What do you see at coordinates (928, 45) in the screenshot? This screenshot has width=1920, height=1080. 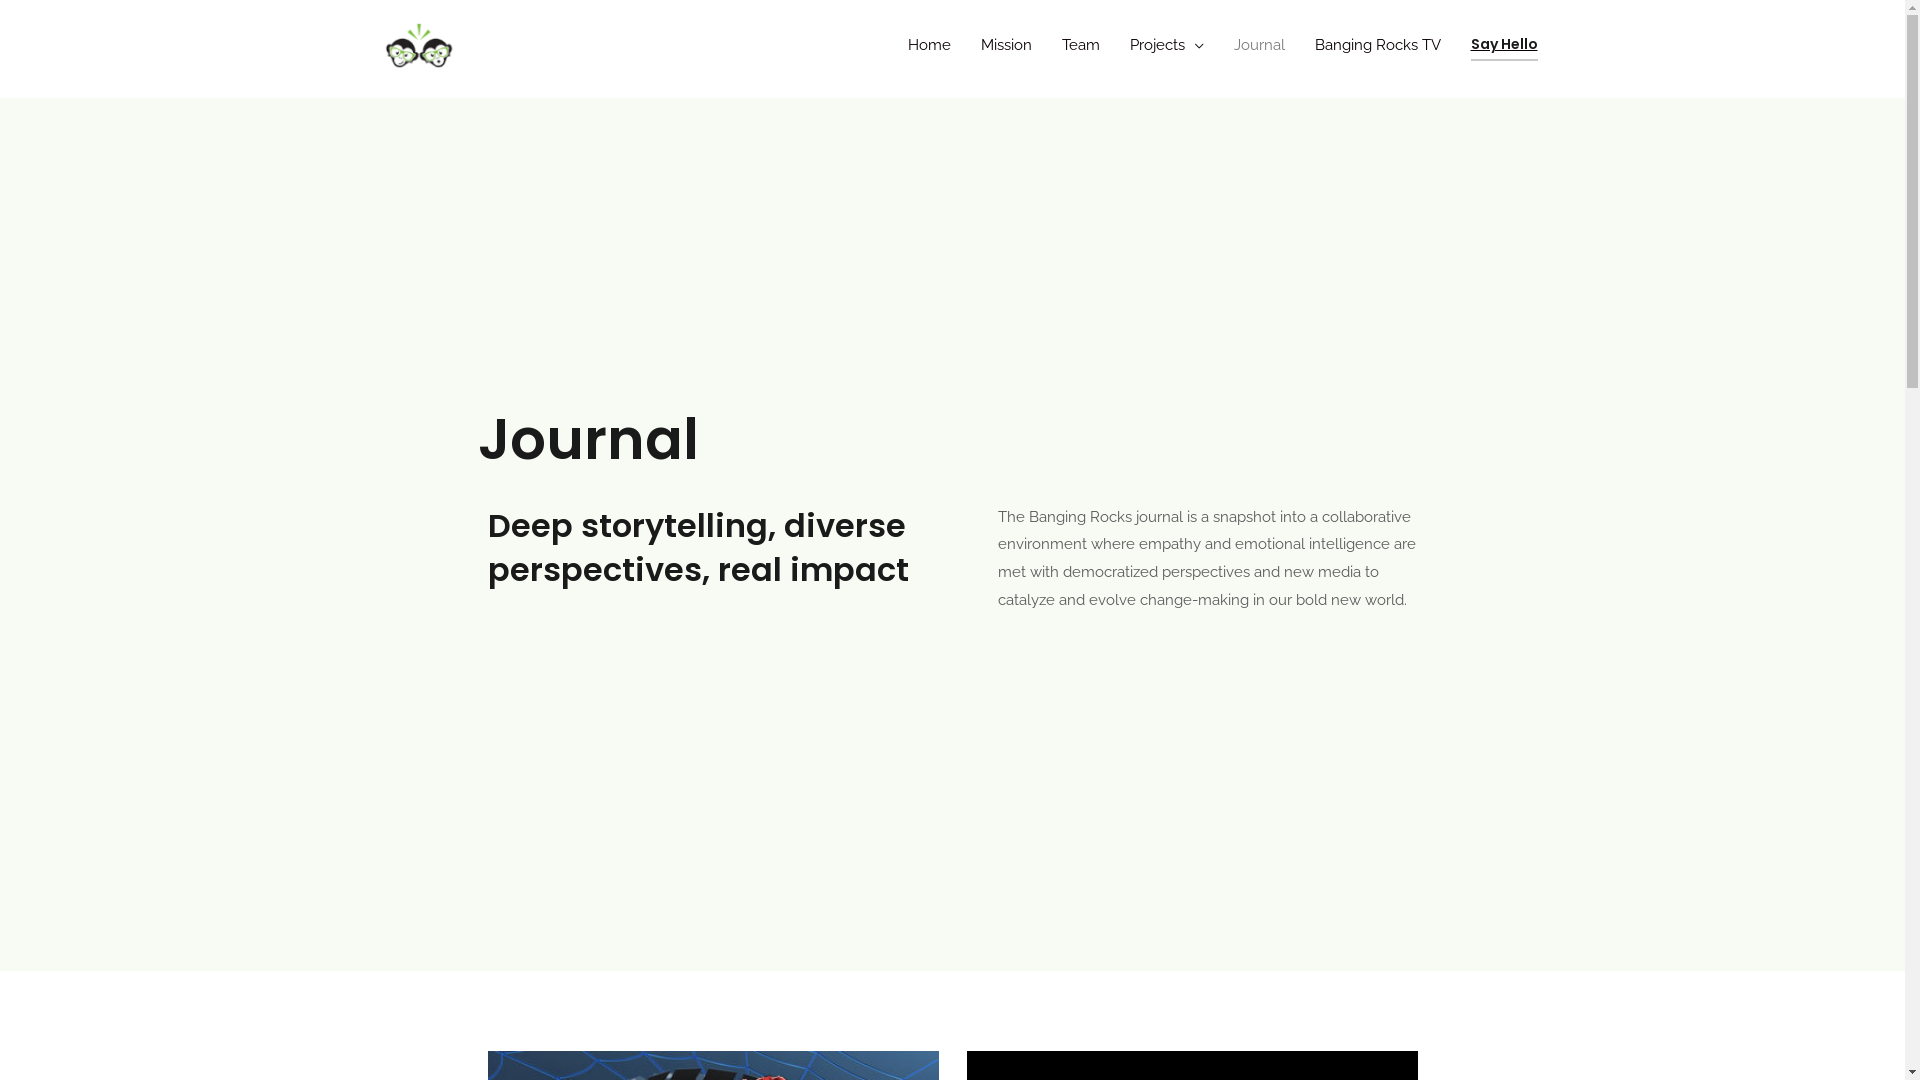 I see `Home` at bounding box center [928, 45].